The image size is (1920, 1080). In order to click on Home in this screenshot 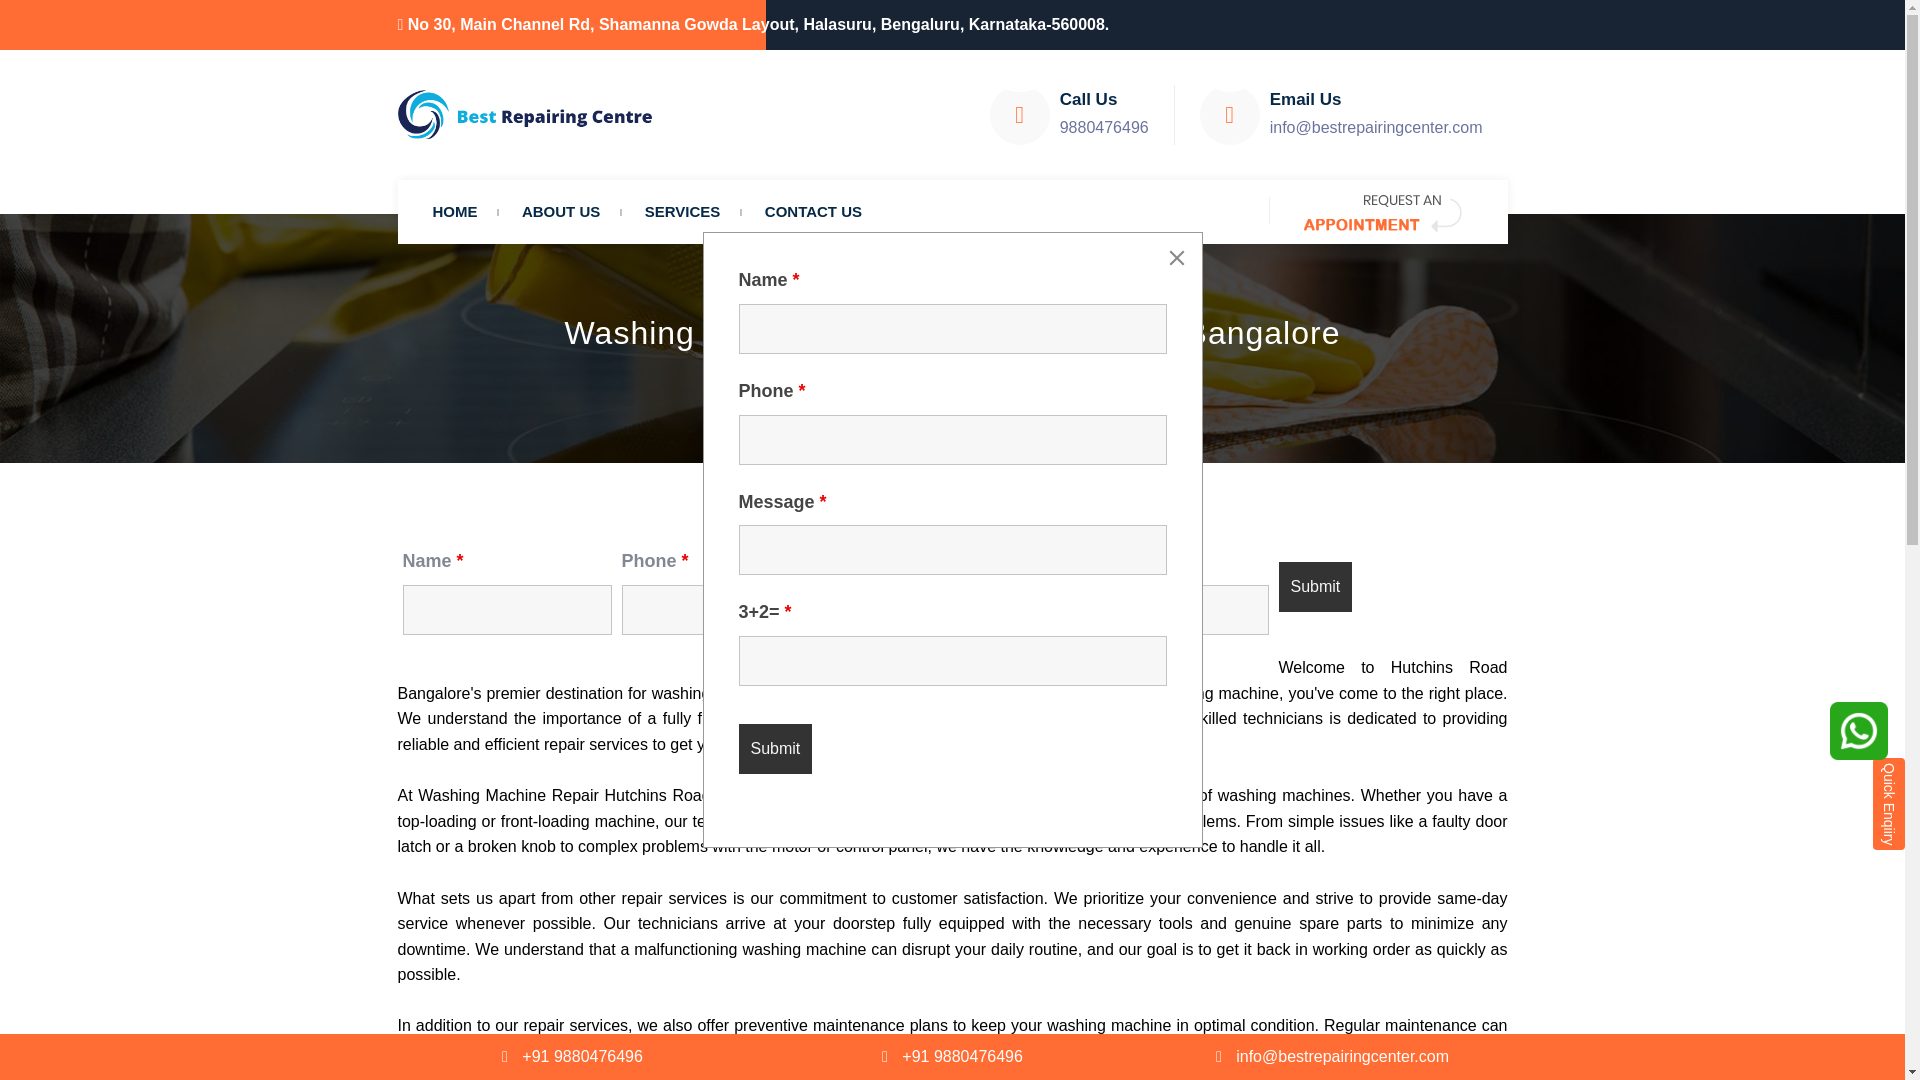, I will do `click(766, 379)`.